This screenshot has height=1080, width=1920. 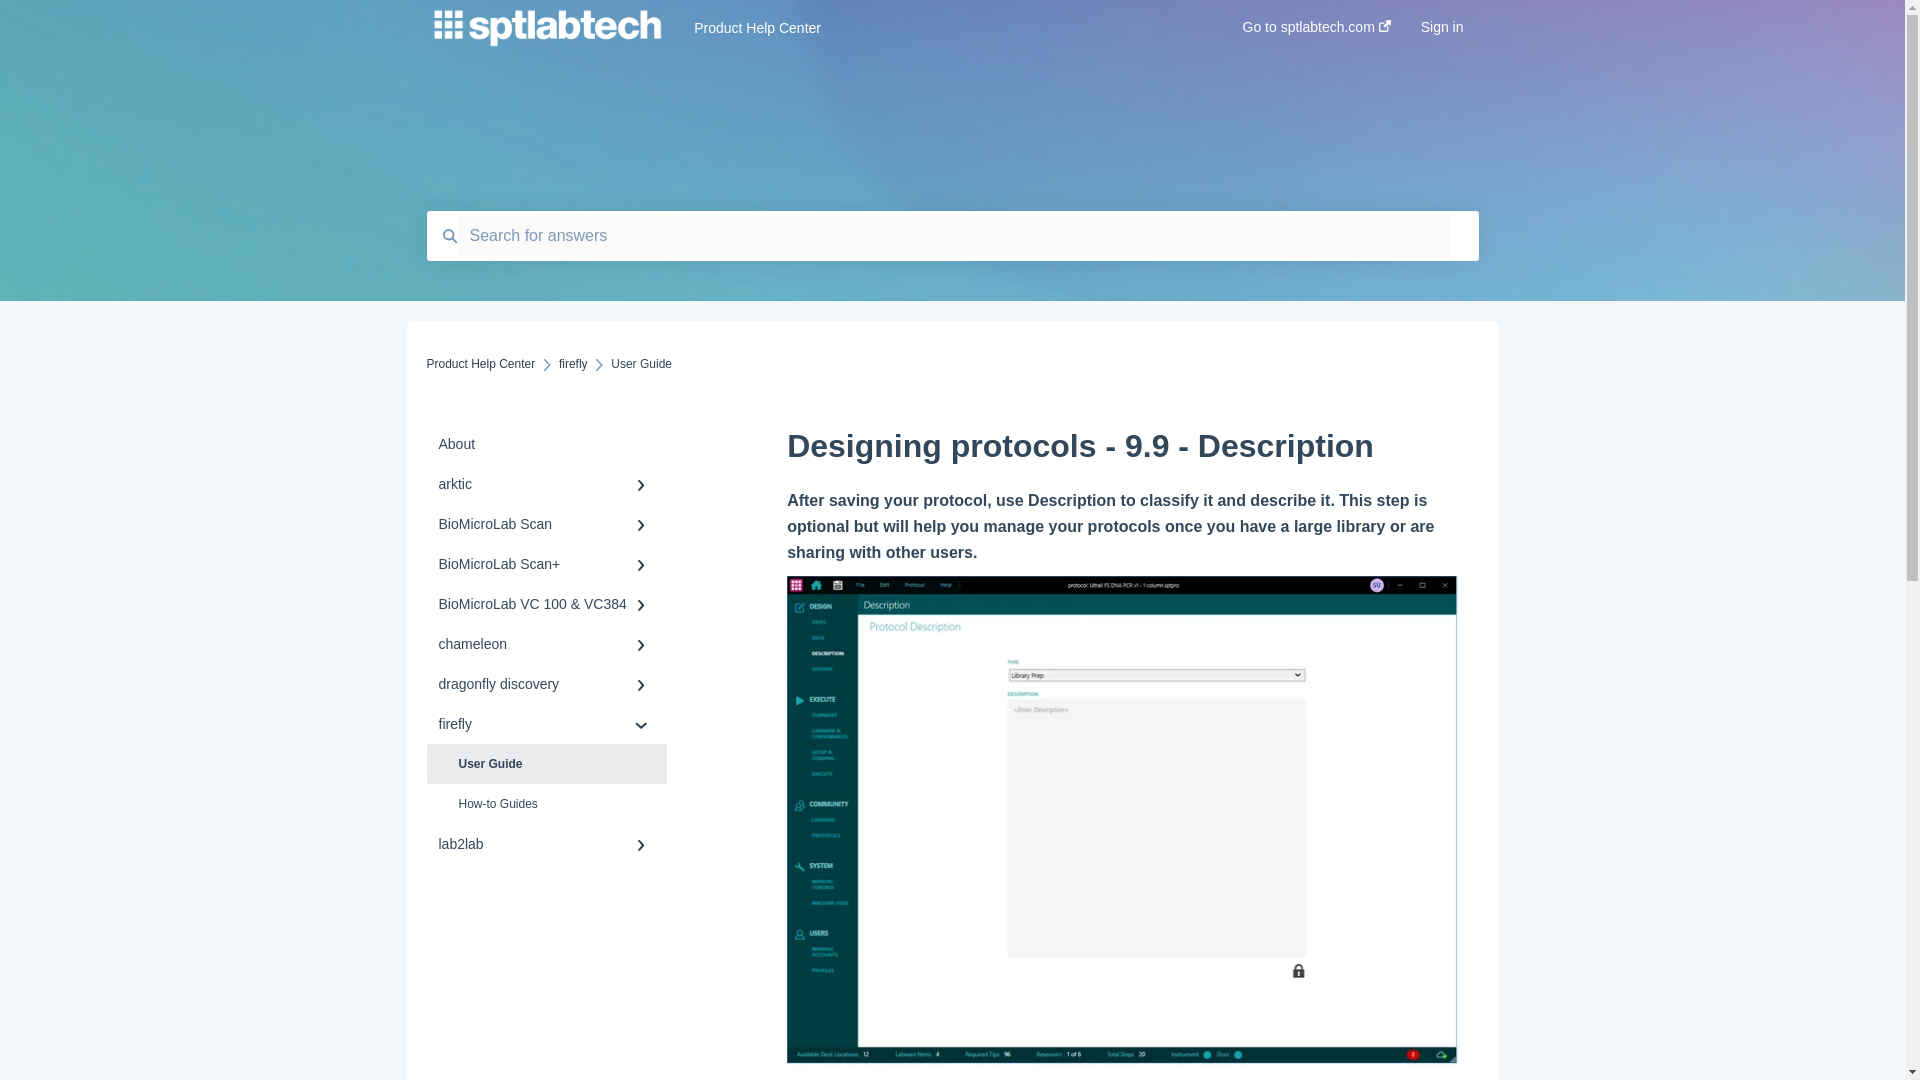 What do you see at coordinates (1316, 33) in the screenshot?
I see `Go to sptlabtech.com` at bounding box center [1316, 33].